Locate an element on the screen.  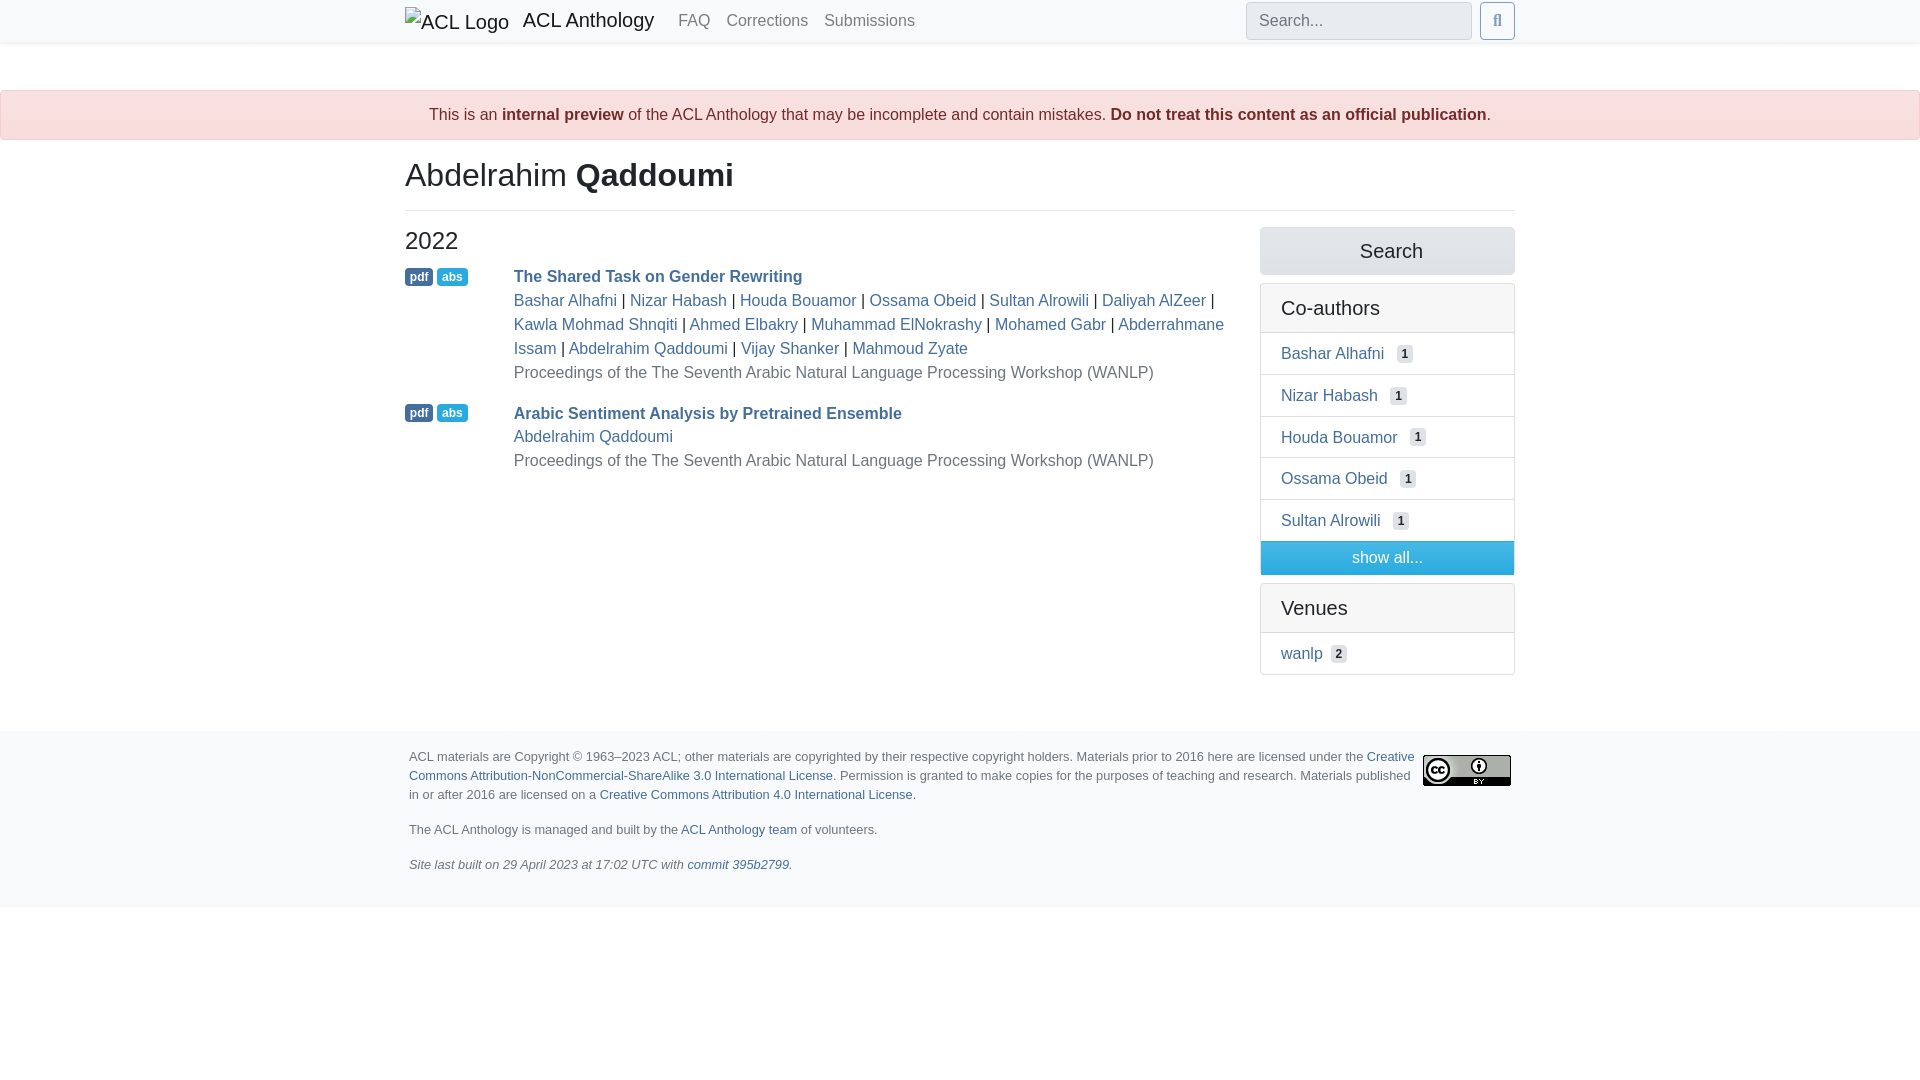
Abderrahmane Issam is located at coordinates (869, 336).